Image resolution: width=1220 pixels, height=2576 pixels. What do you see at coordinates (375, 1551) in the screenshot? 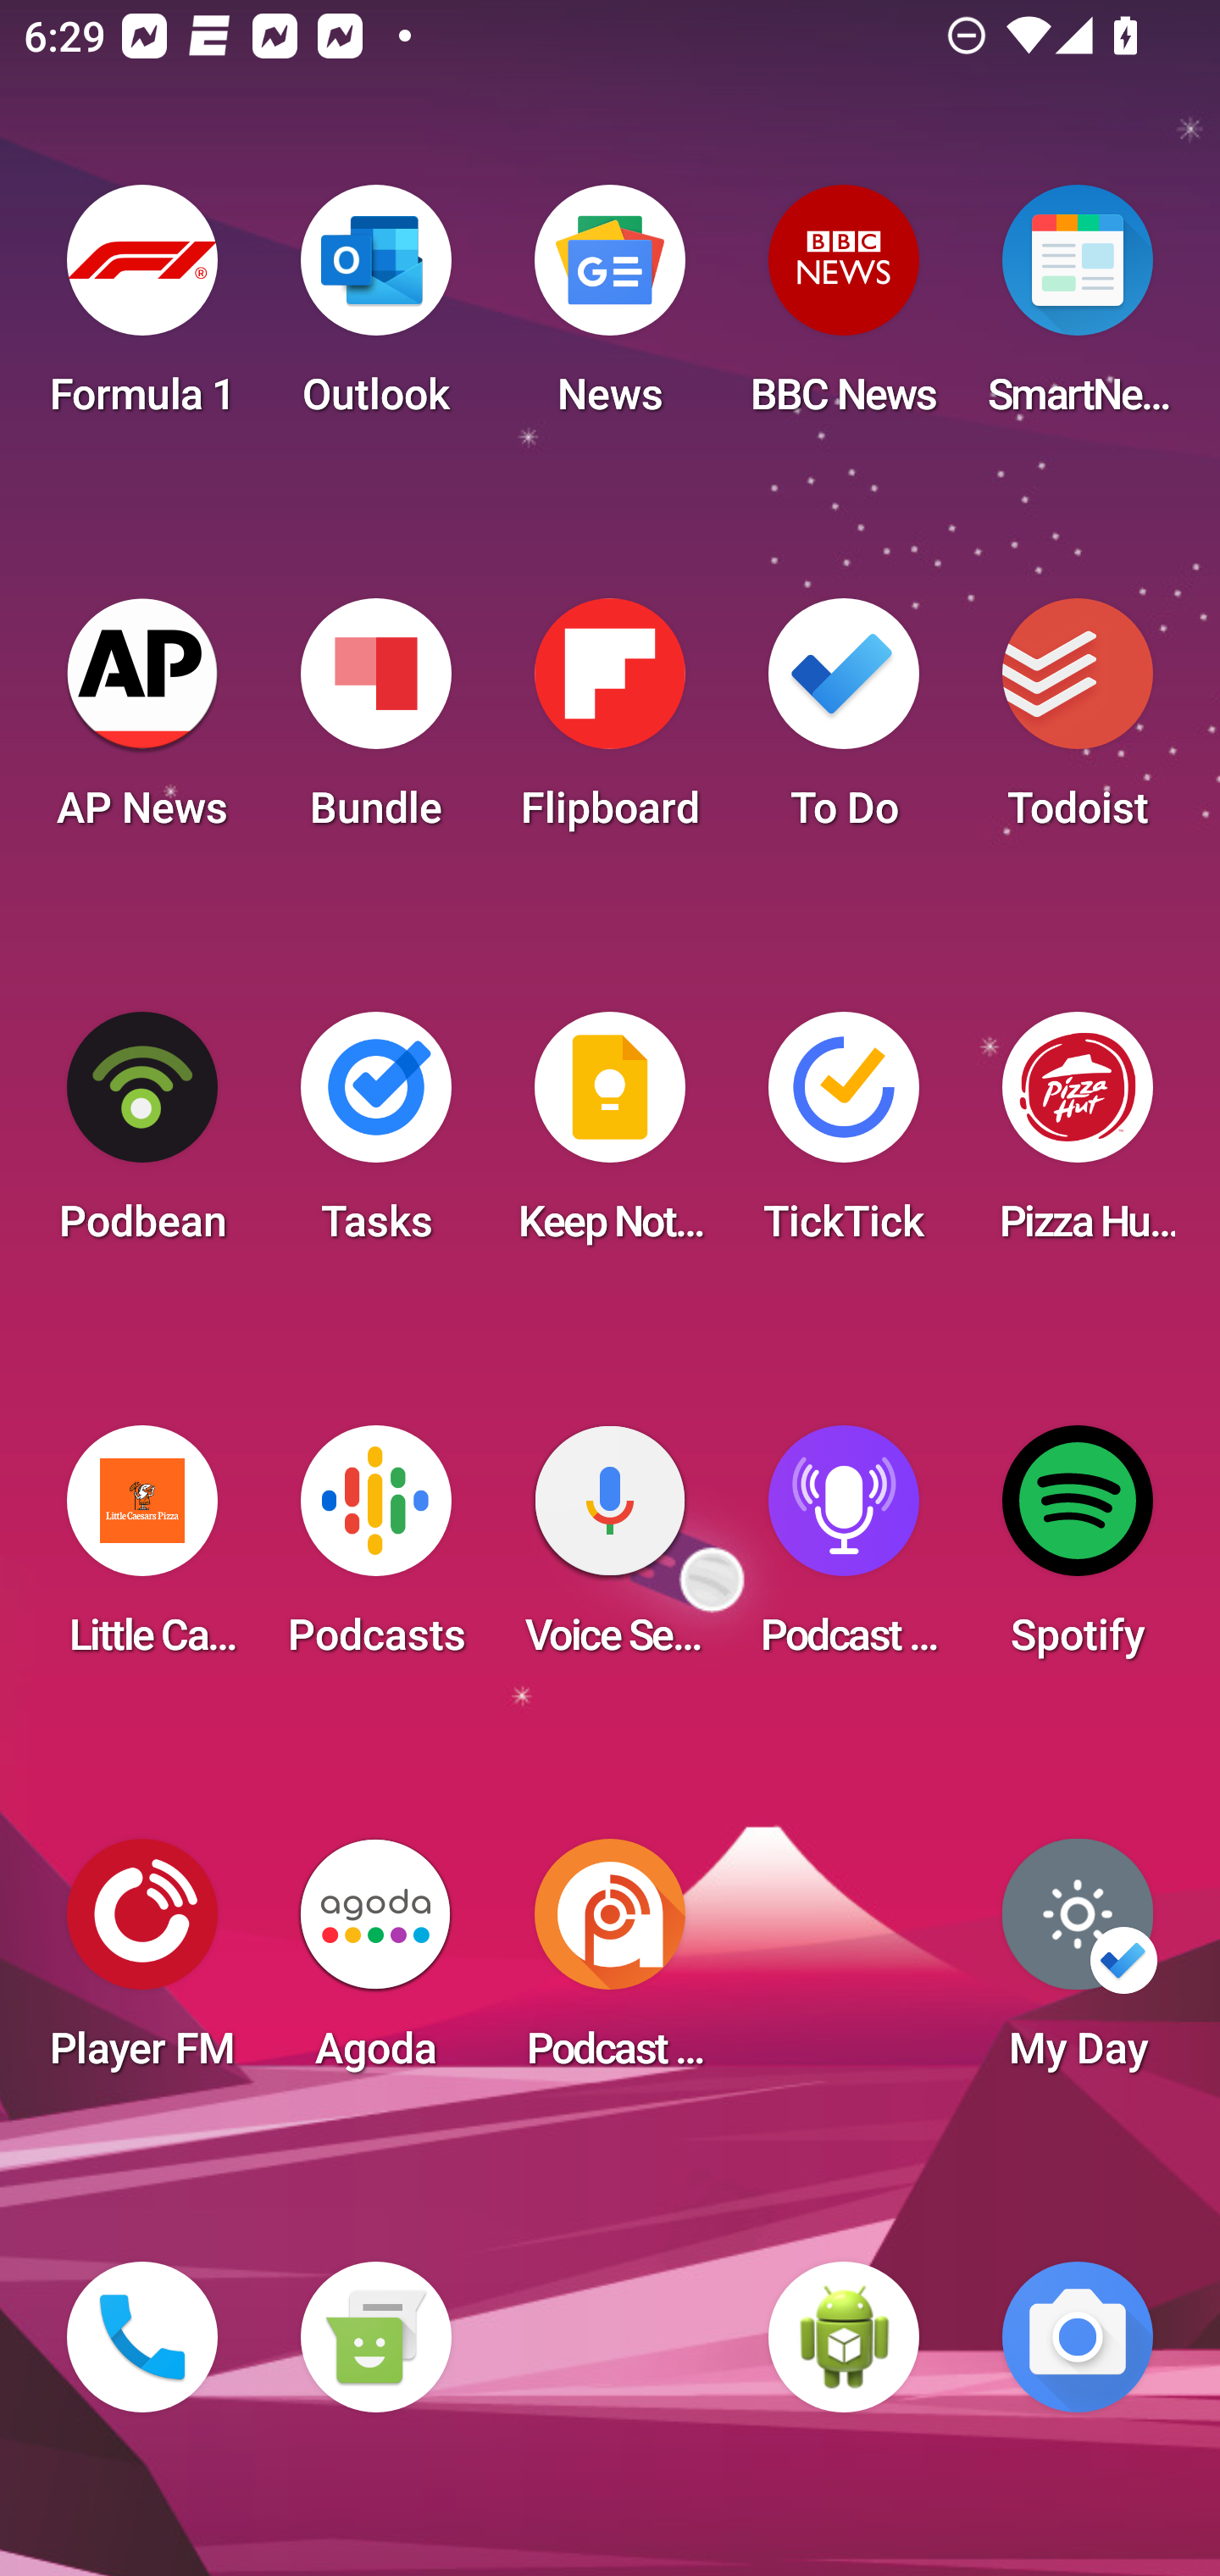
I see `Podcasts` at bounding box center [375, 1551].